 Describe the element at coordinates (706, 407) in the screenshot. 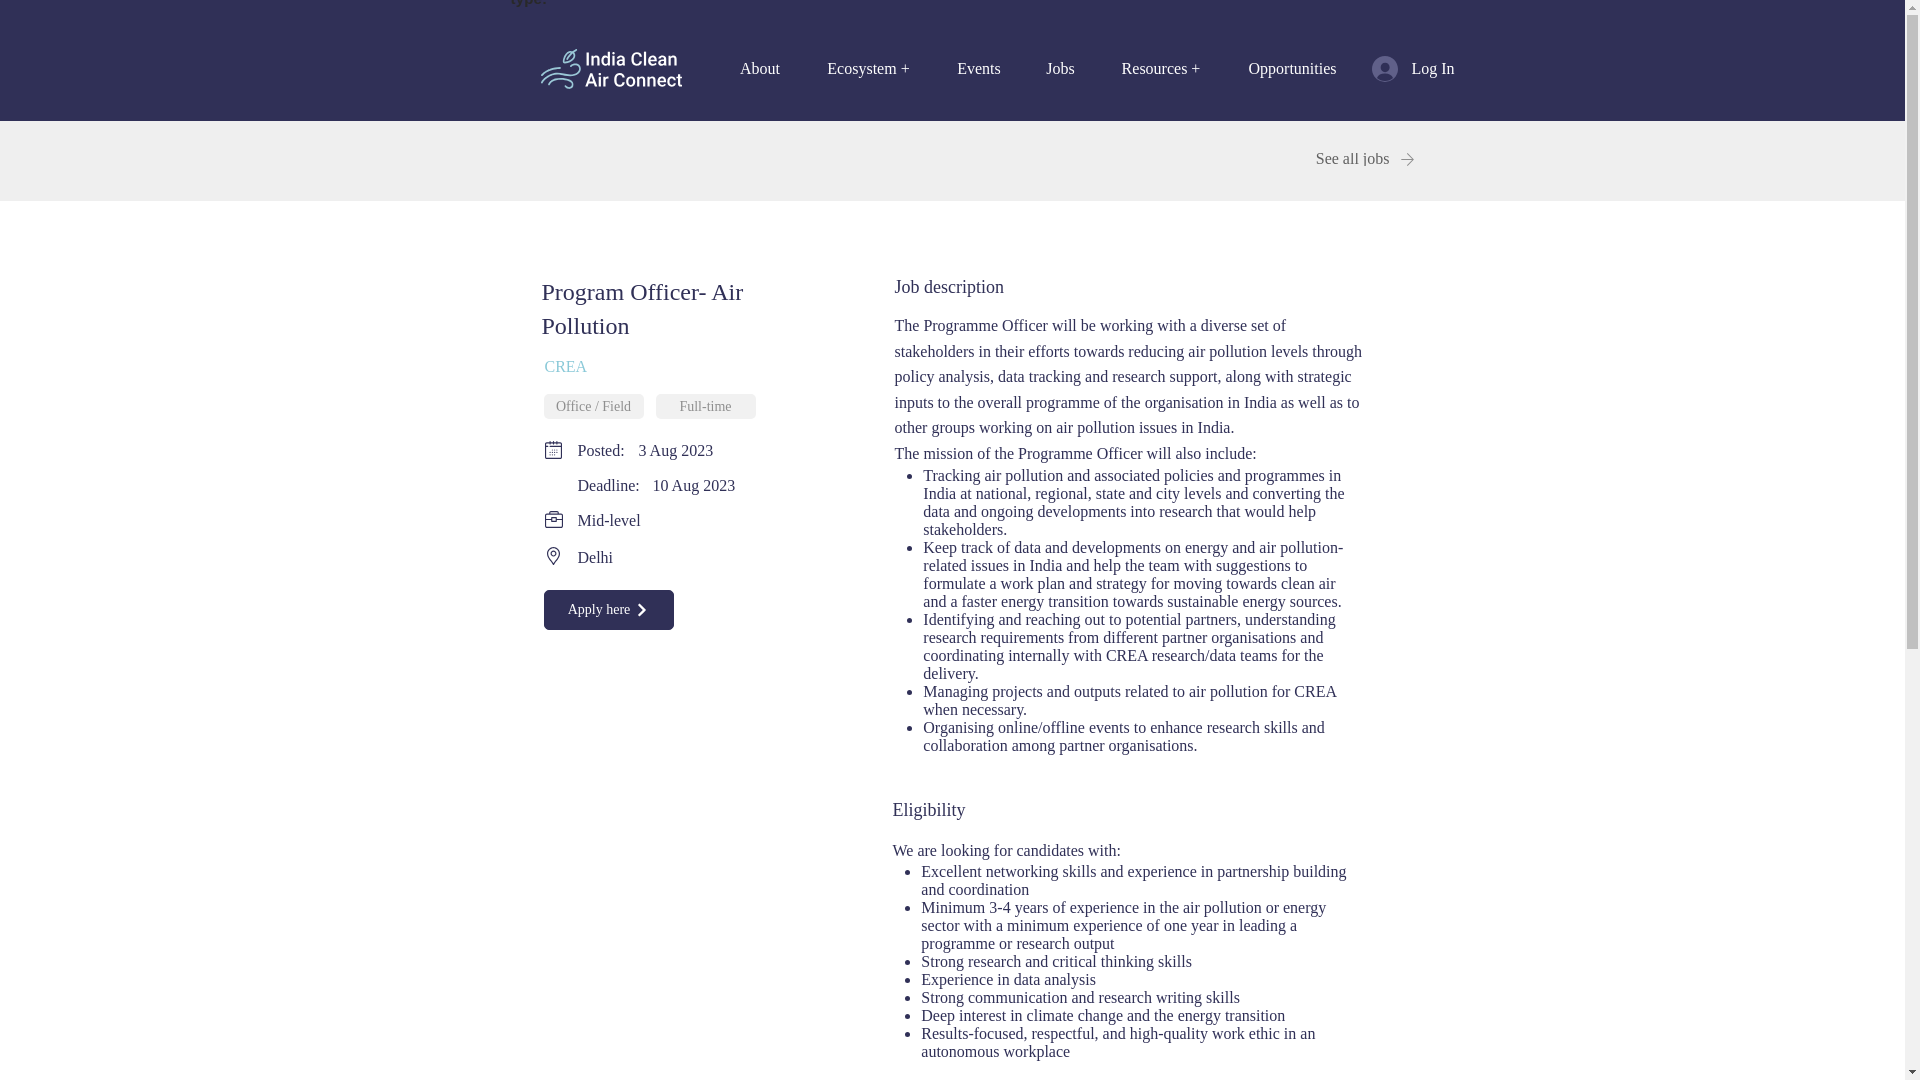

I see `Full-time` at that location.